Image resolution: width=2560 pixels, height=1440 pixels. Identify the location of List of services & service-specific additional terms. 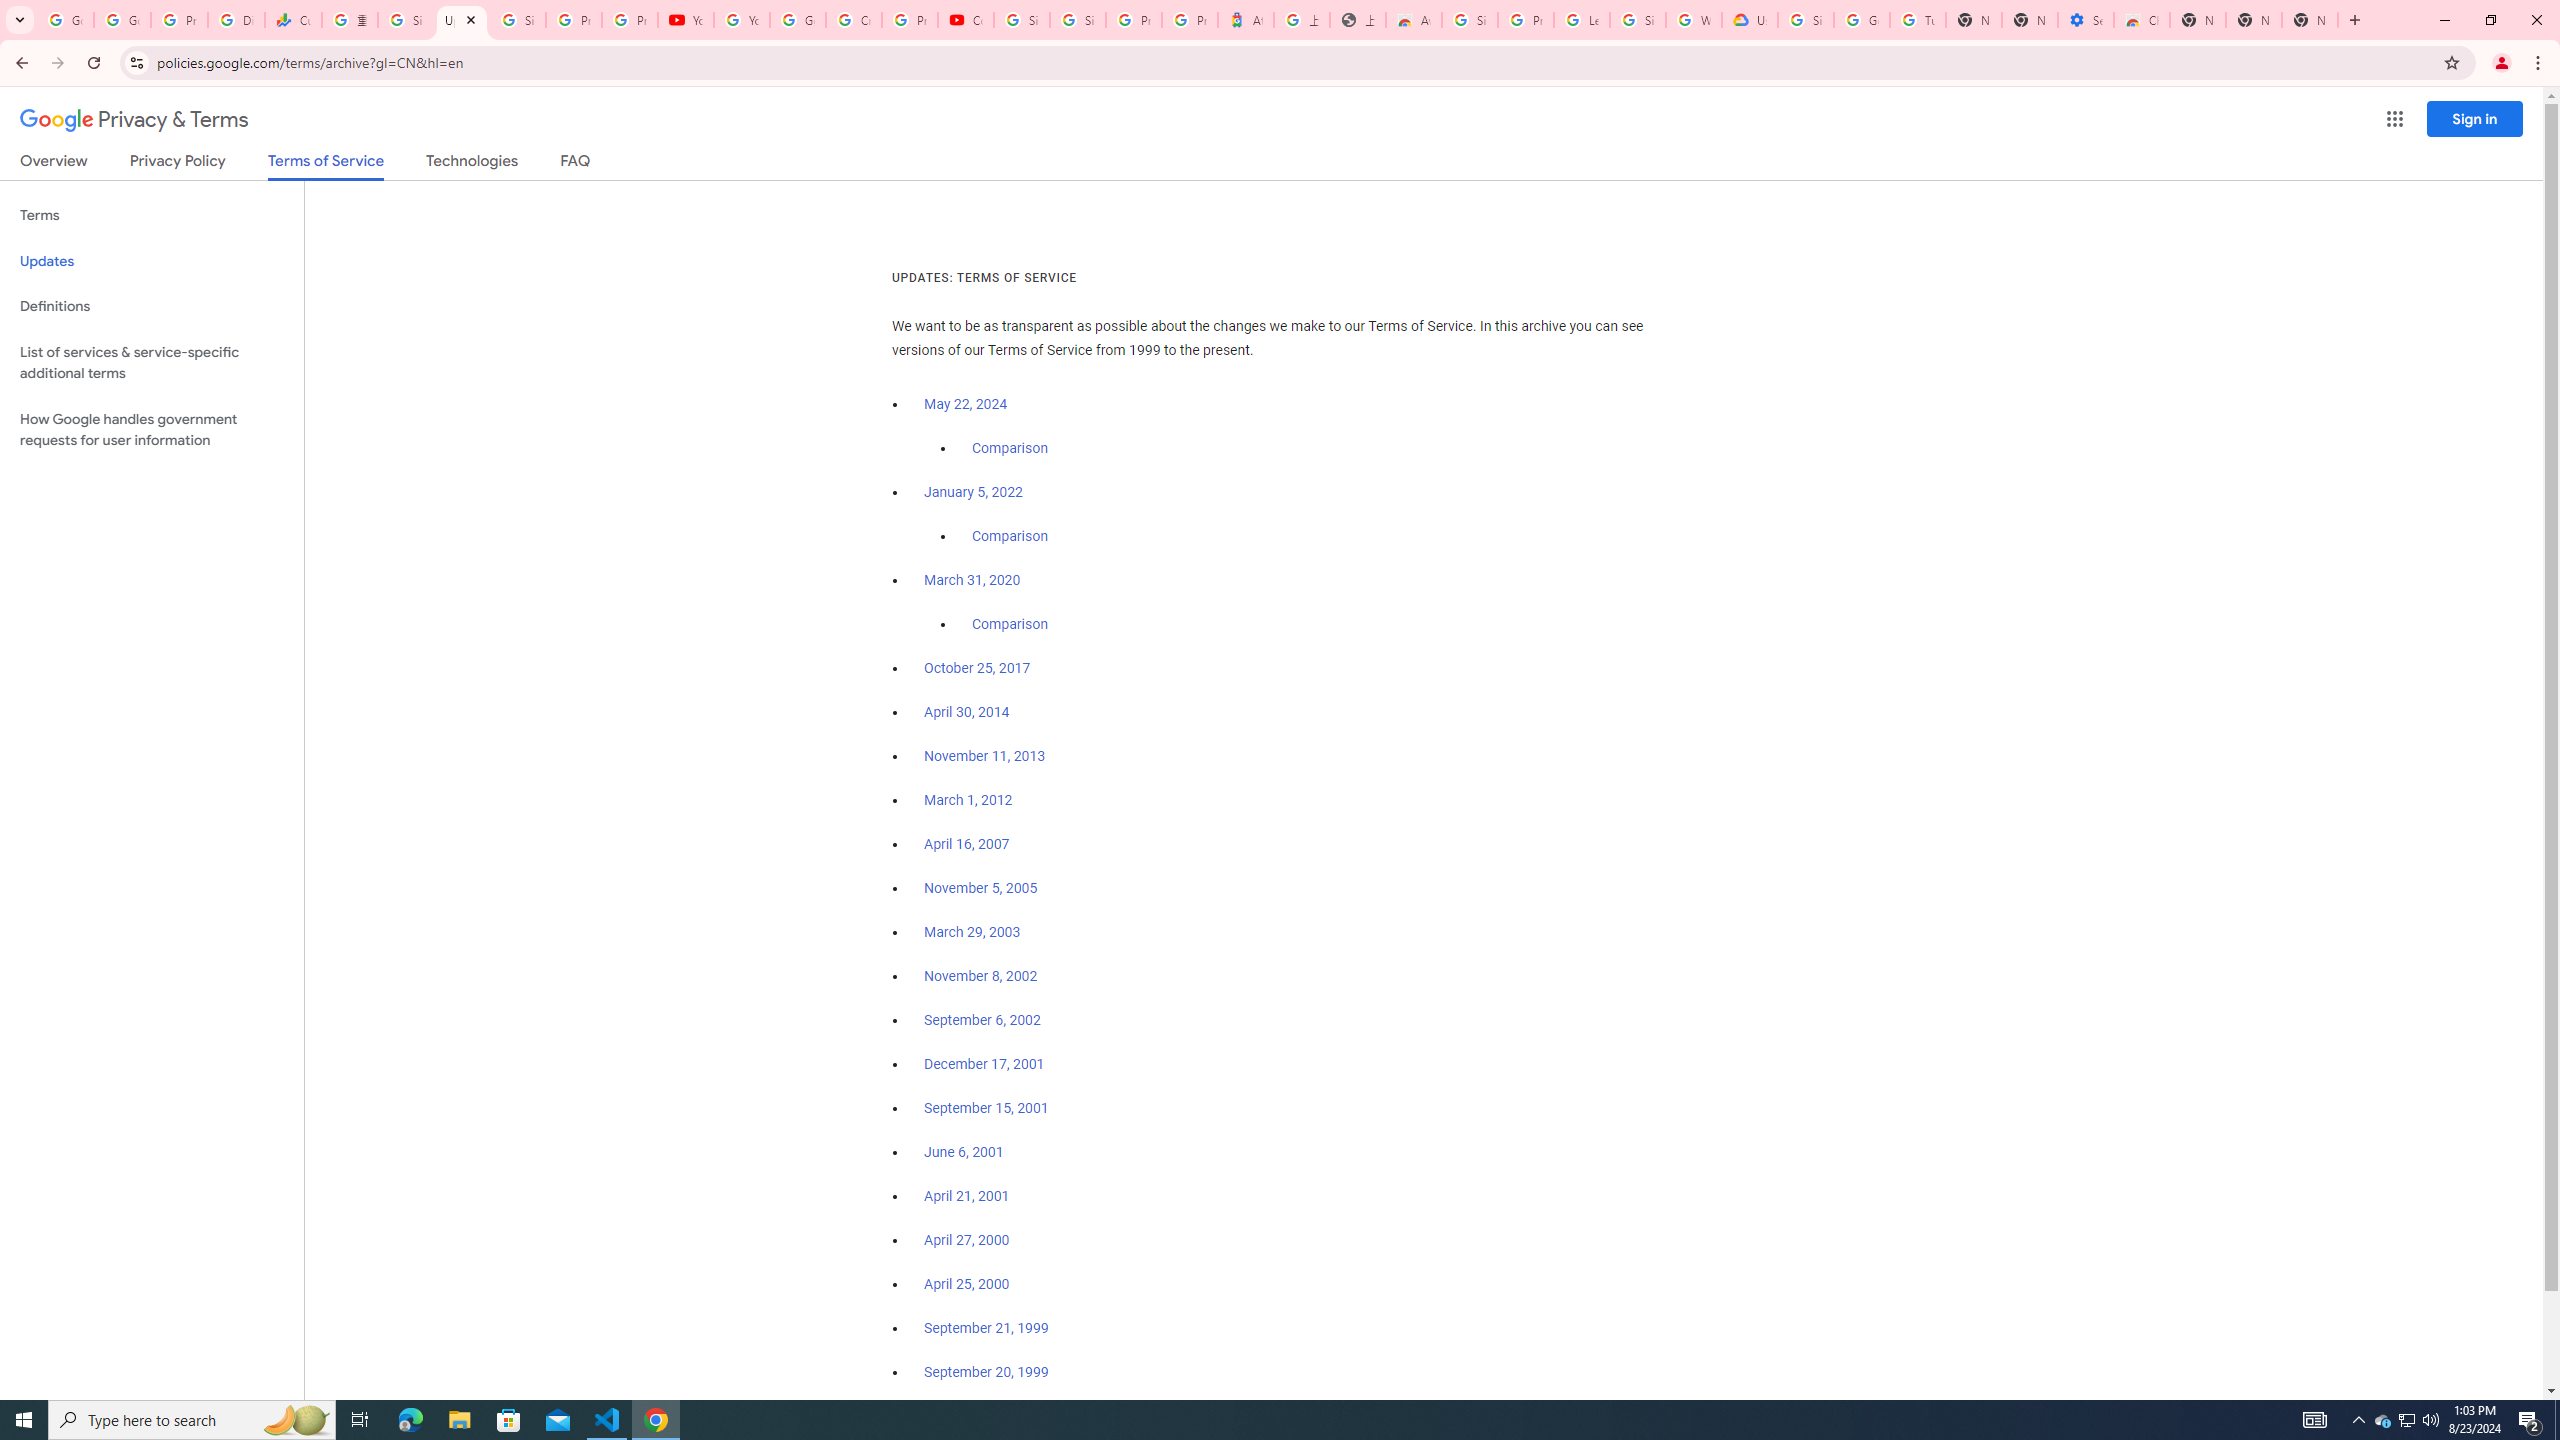
(152, 362).